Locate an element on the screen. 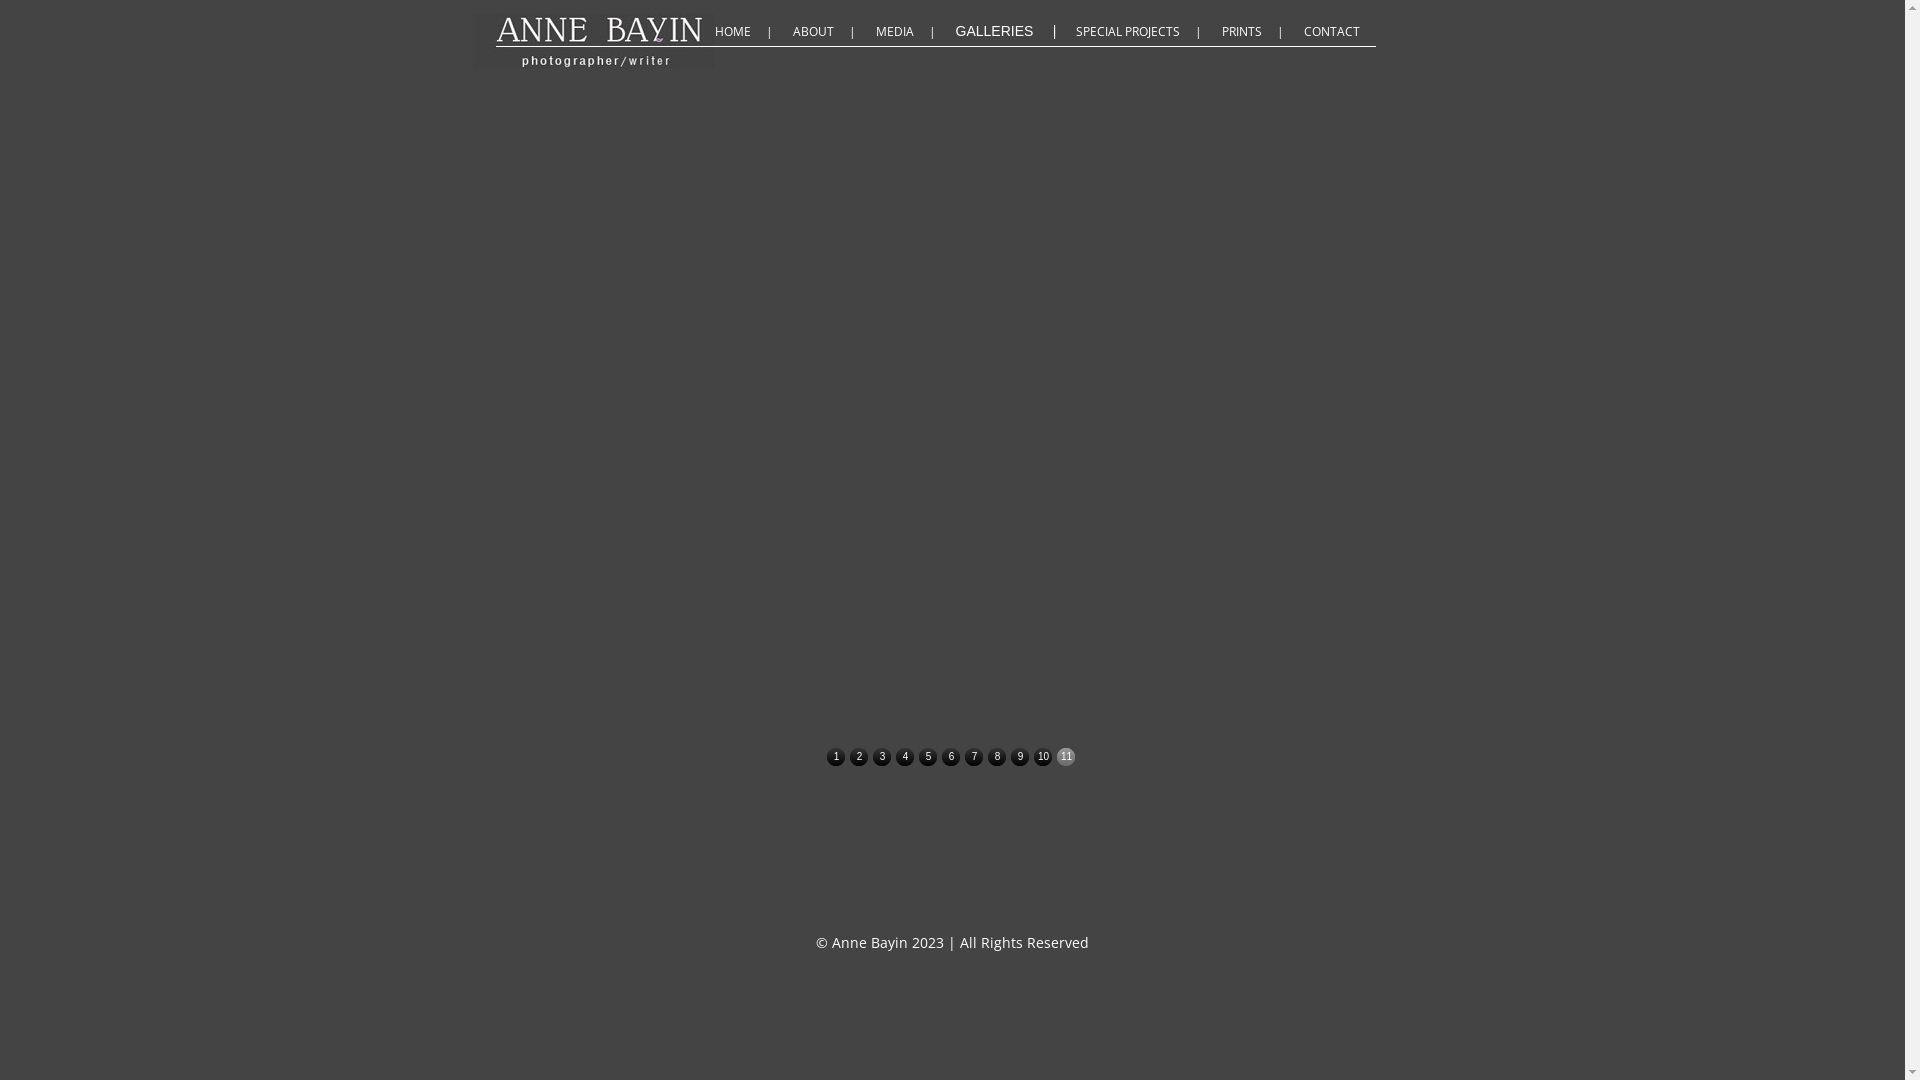 The width and height of the screenshot is (1920, 1080). Skip to content is located at coordinates (1095, 13).